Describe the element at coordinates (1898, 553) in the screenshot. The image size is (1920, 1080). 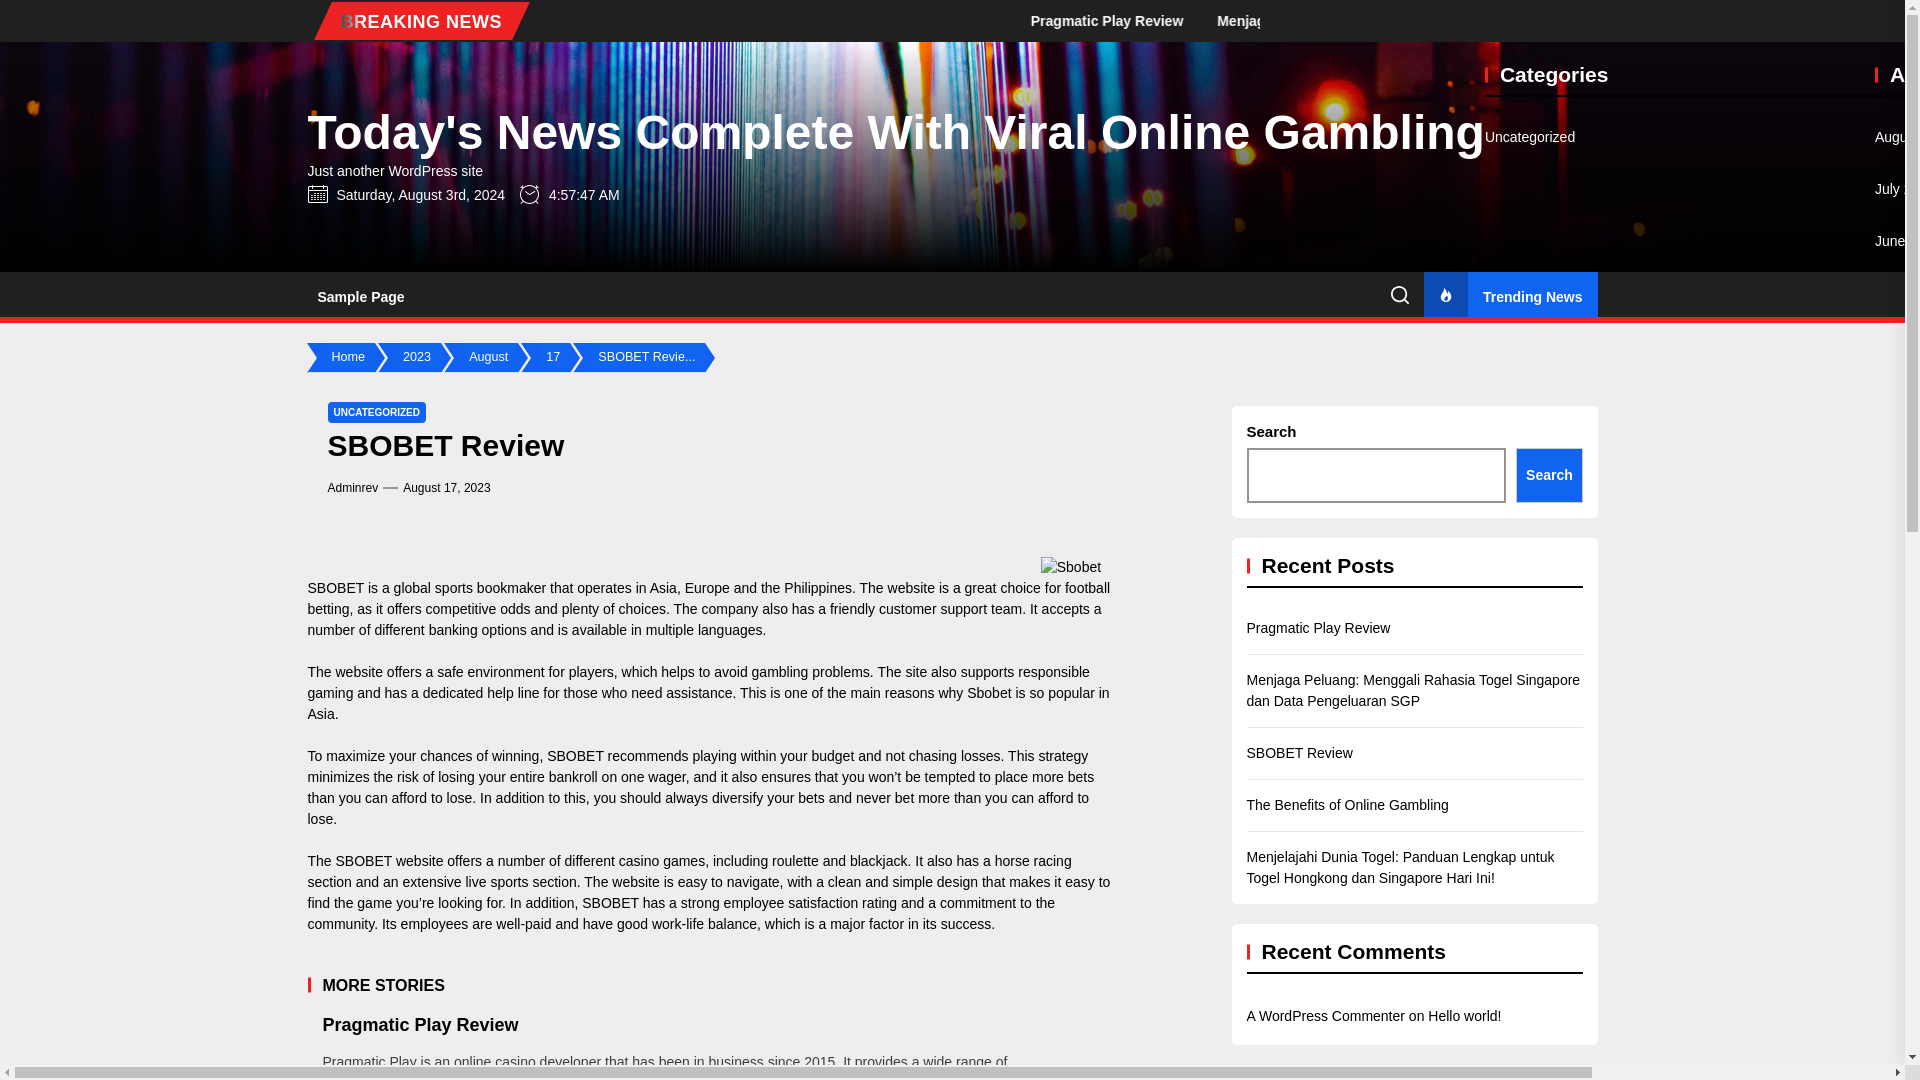
I see `December 2023` at that location.